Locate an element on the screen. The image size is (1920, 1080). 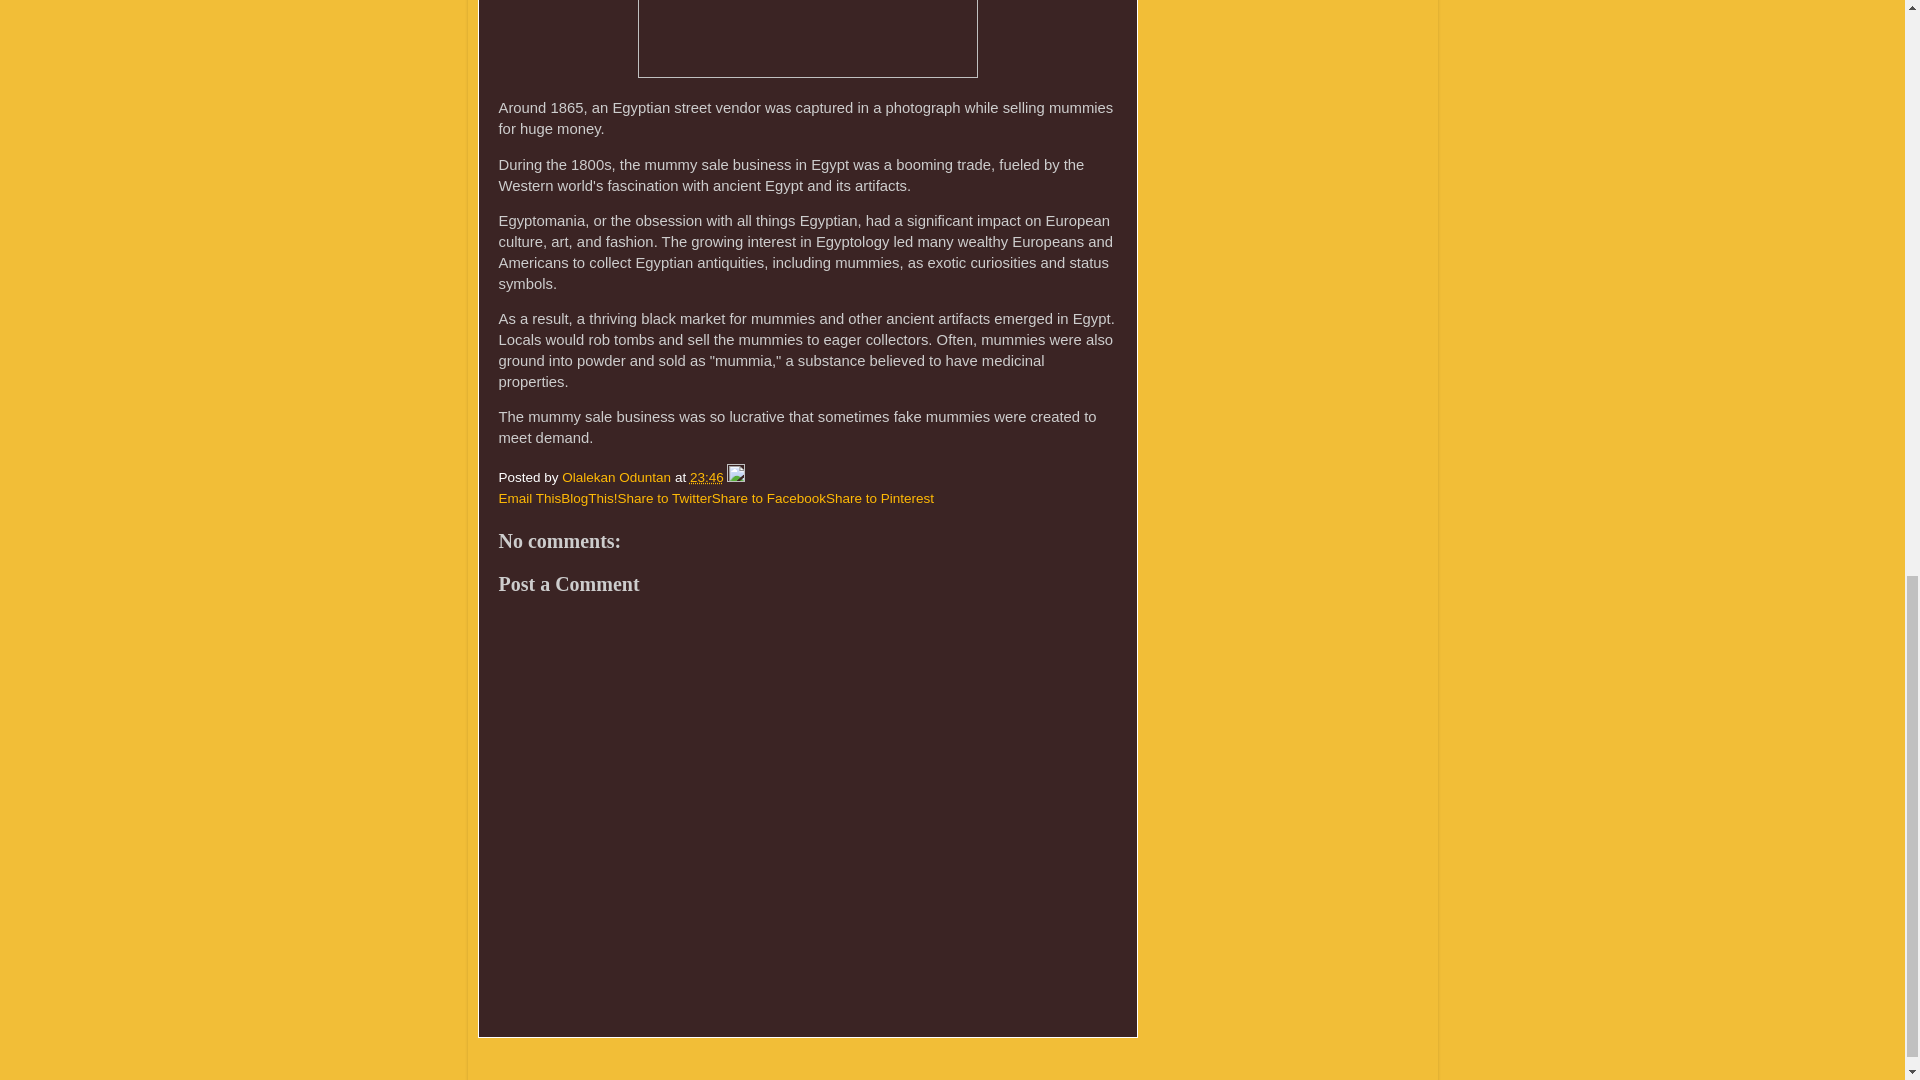
Edit Post is located at coordinates (736, 476).